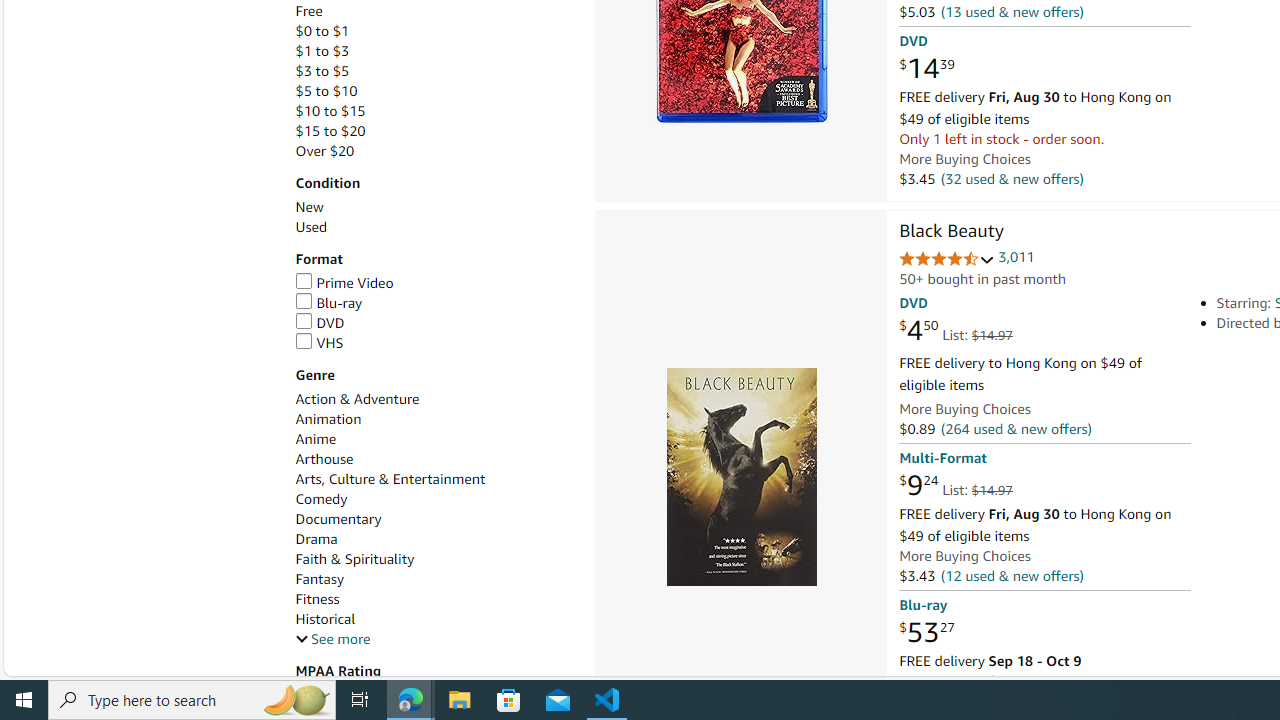 Image resolution: width=1280 pixels, height=720 pixels. Describe the element at coordinates (955, 486) in the screenshot. I see `$9.24 List: $14.97` at that location.